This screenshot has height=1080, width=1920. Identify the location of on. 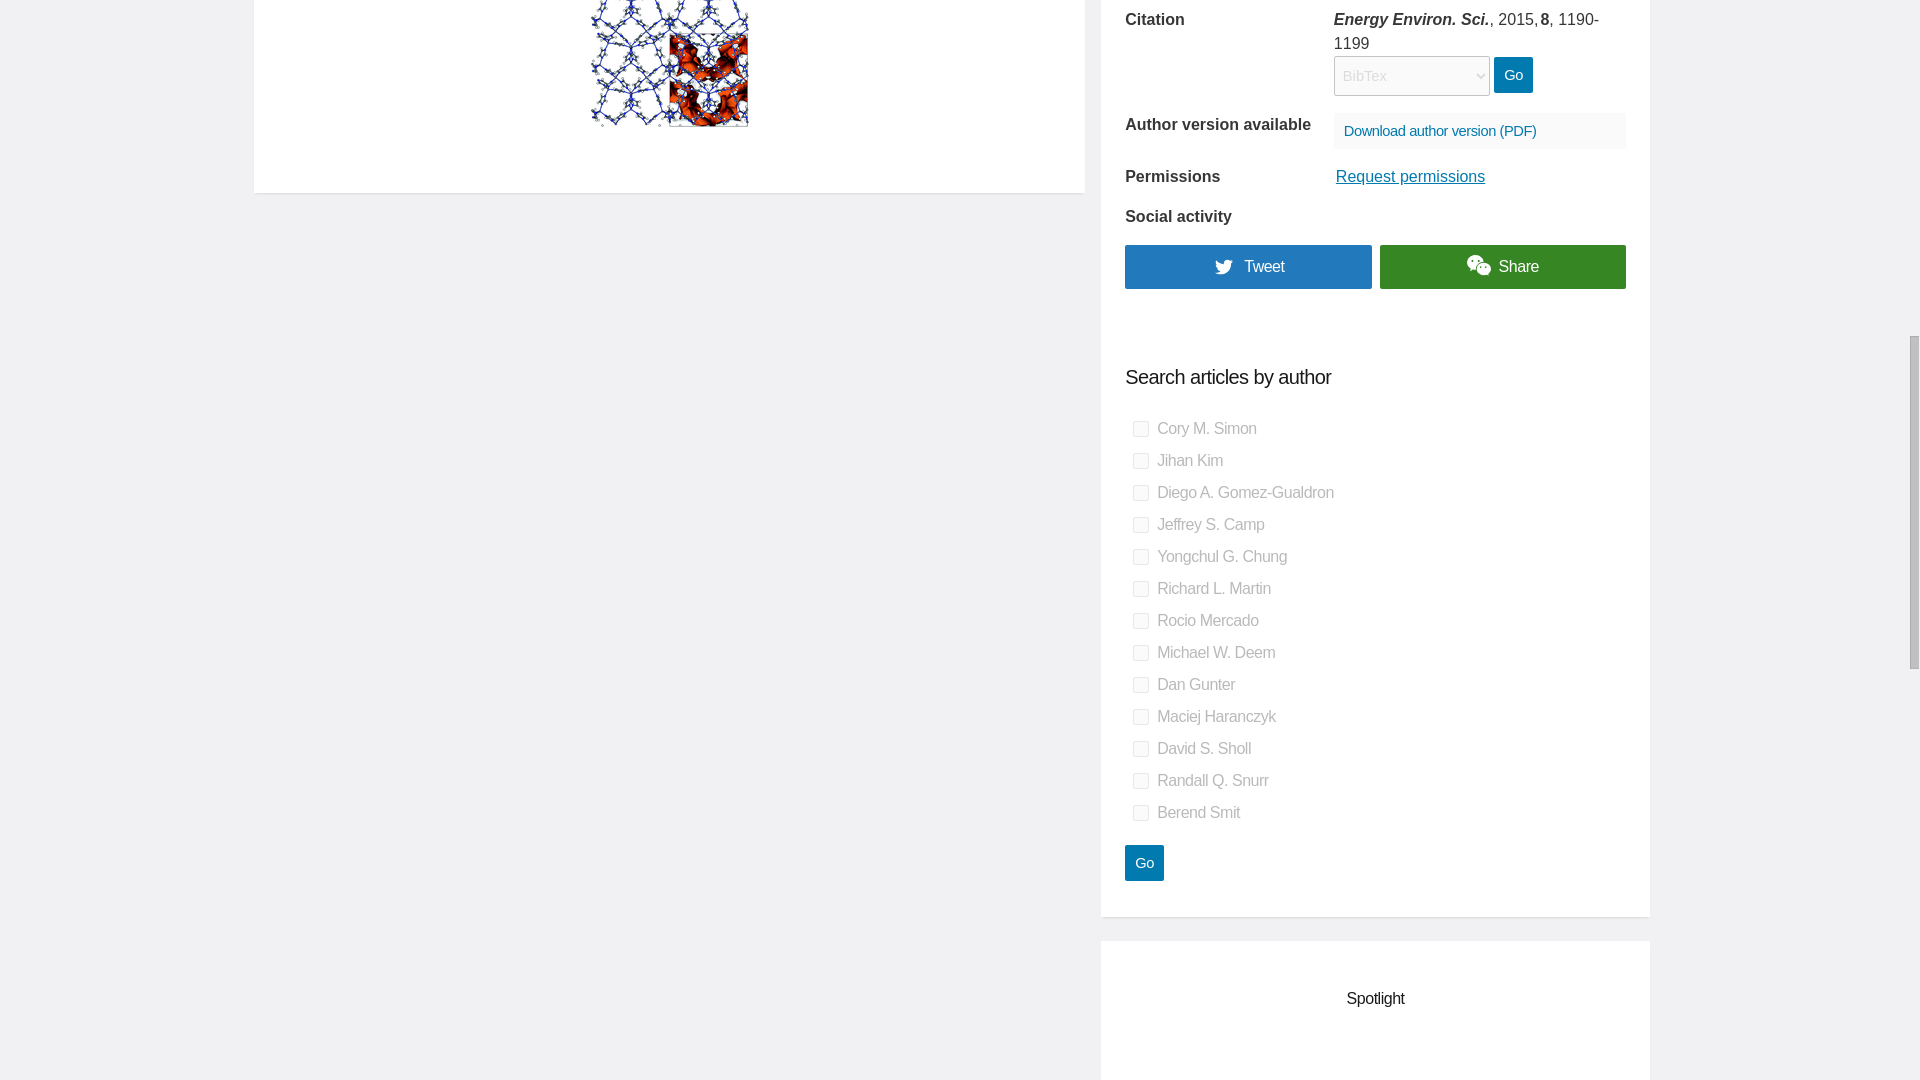
(1140, 748).